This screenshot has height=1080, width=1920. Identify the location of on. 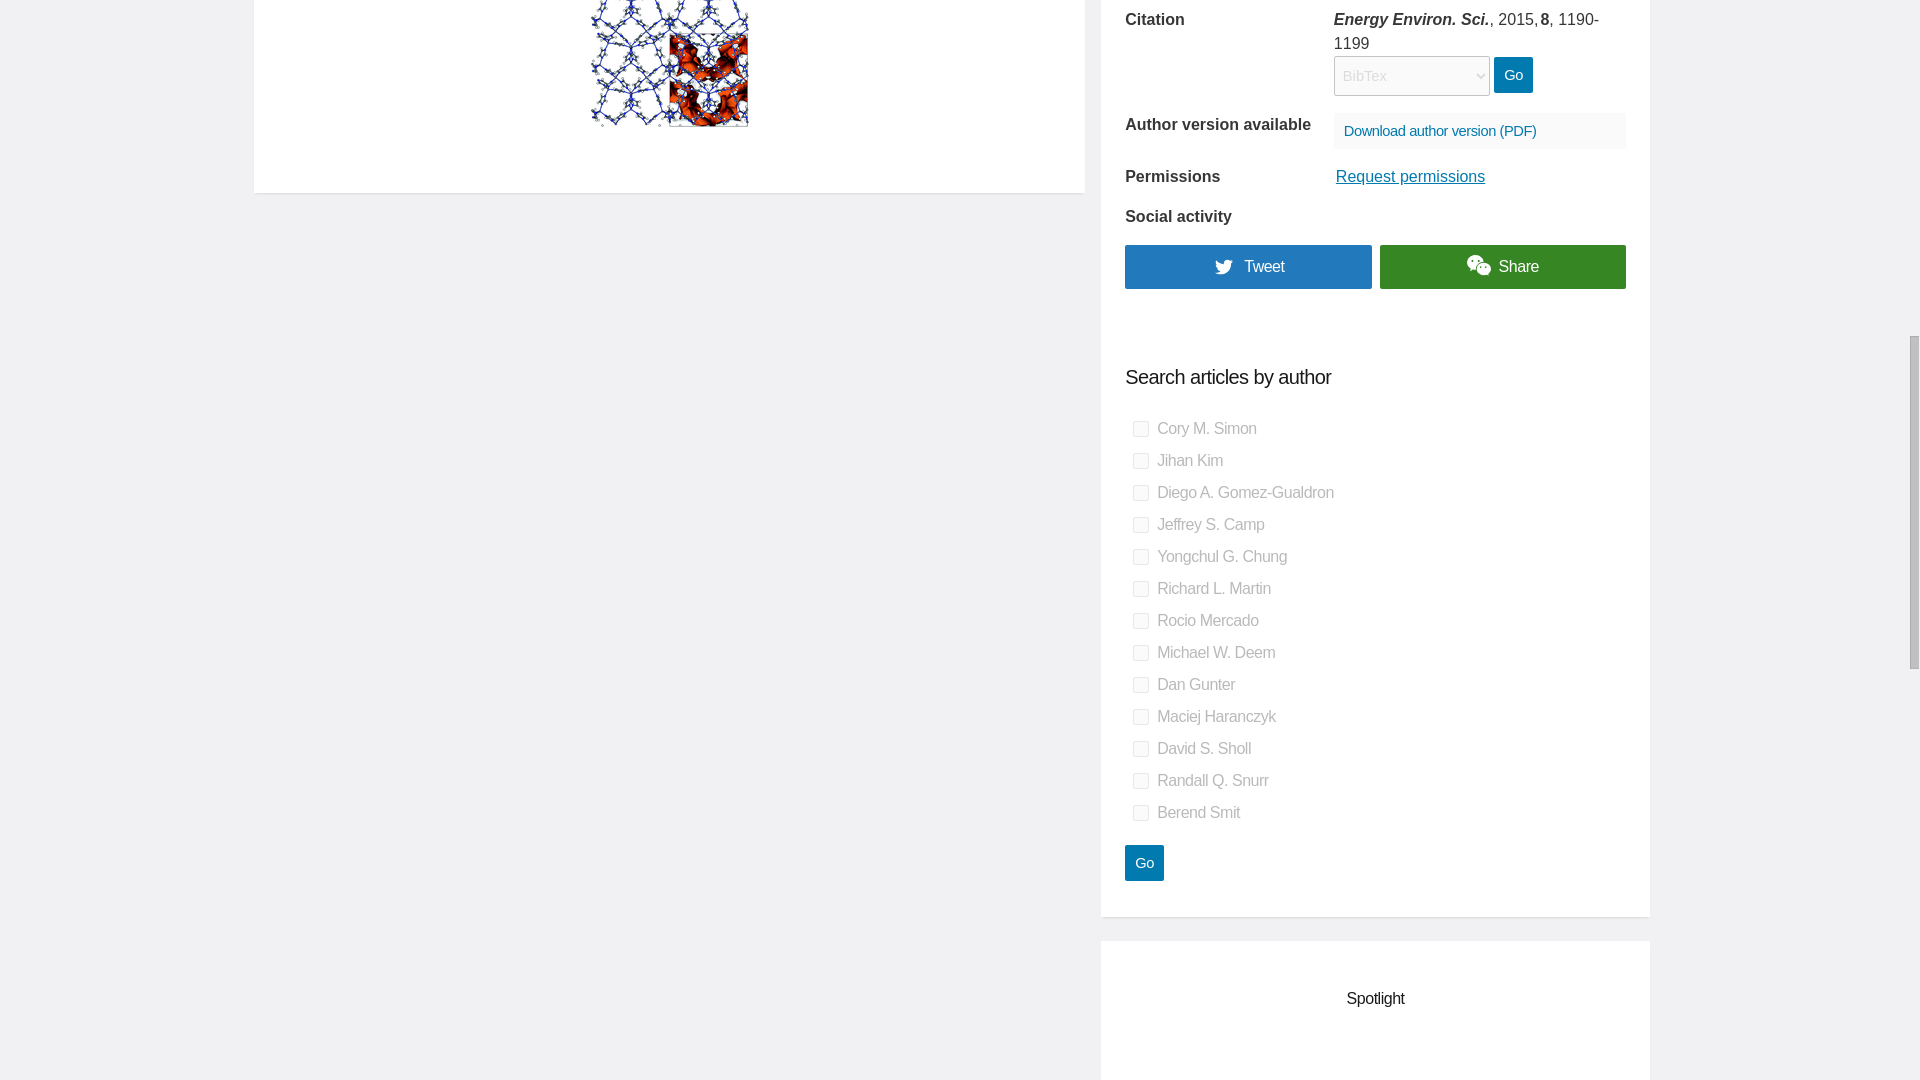
(1140, 748).